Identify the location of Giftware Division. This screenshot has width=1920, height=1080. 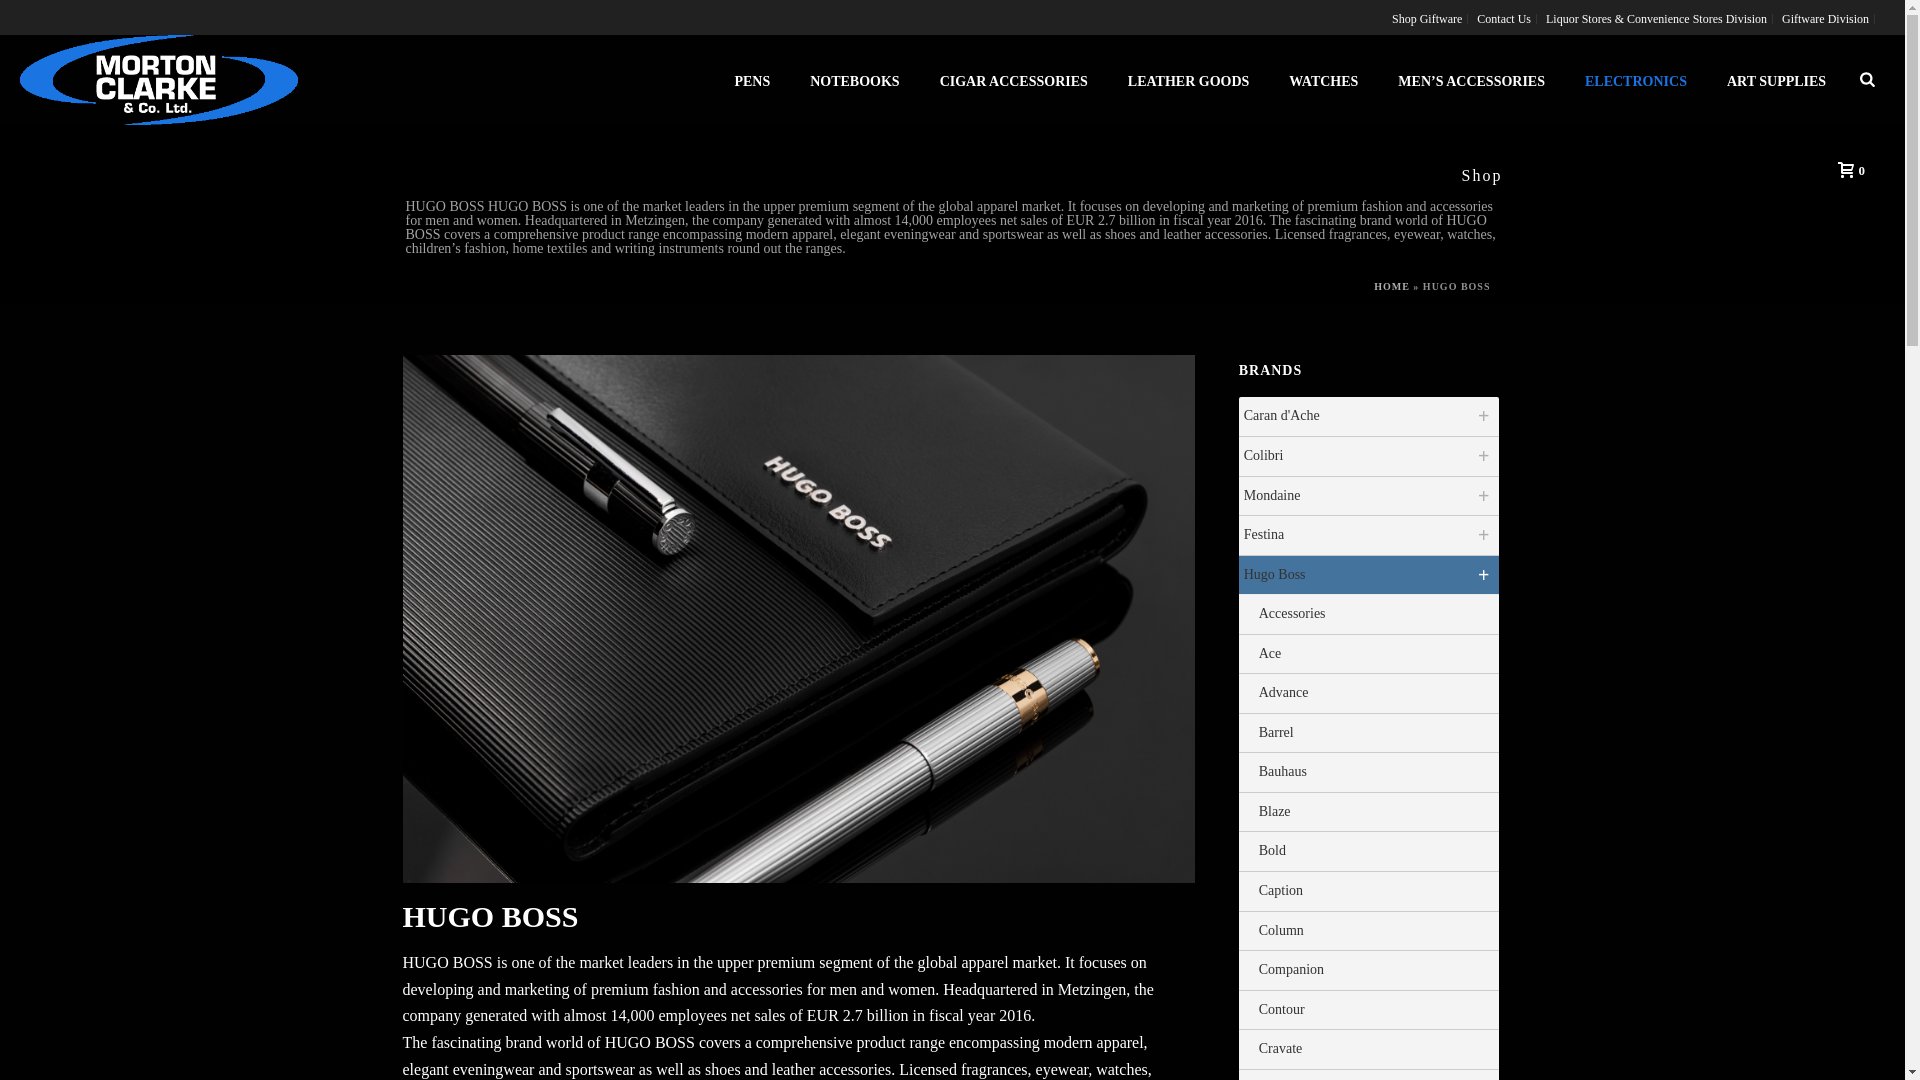
(1826, 18).